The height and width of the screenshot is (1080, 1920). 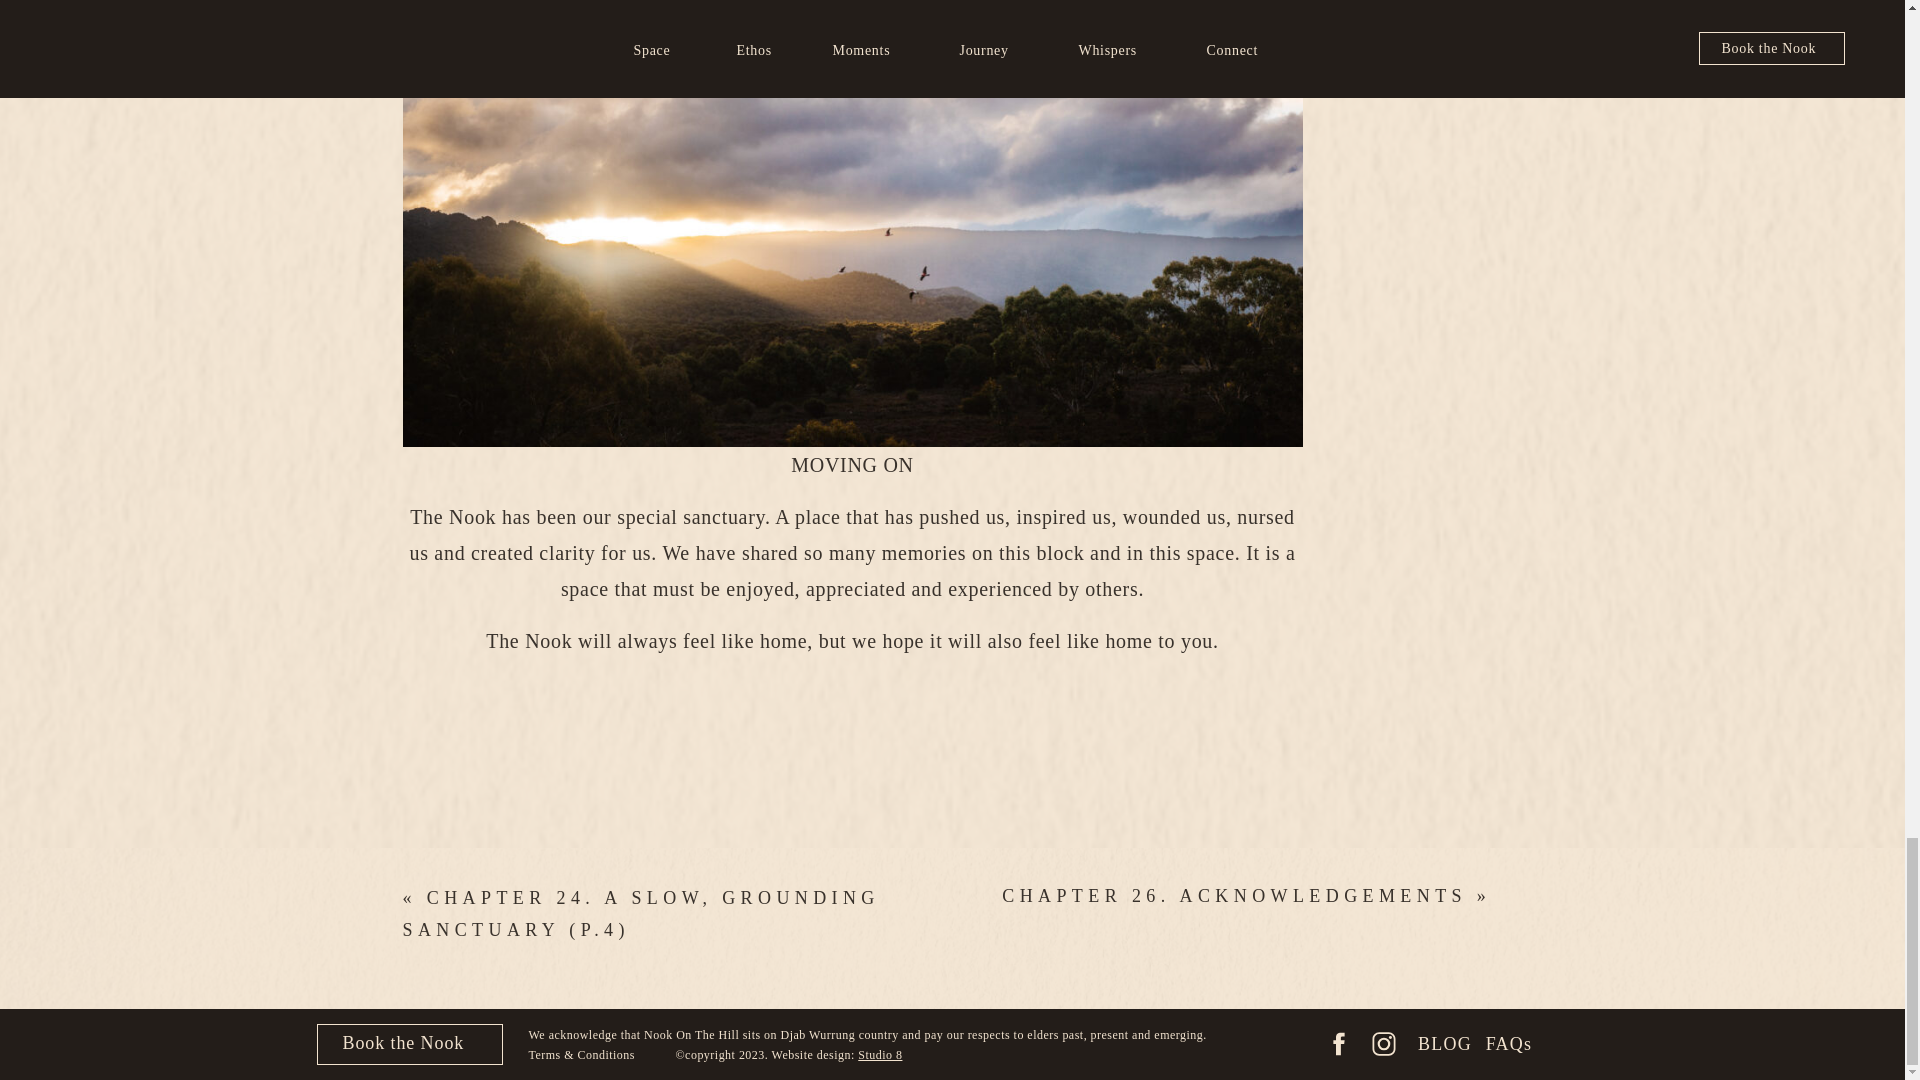 What do you see at coordinates (1445, 1044) in the screenshot?
I see `BLOG` at bounding box center [1445, 1044].